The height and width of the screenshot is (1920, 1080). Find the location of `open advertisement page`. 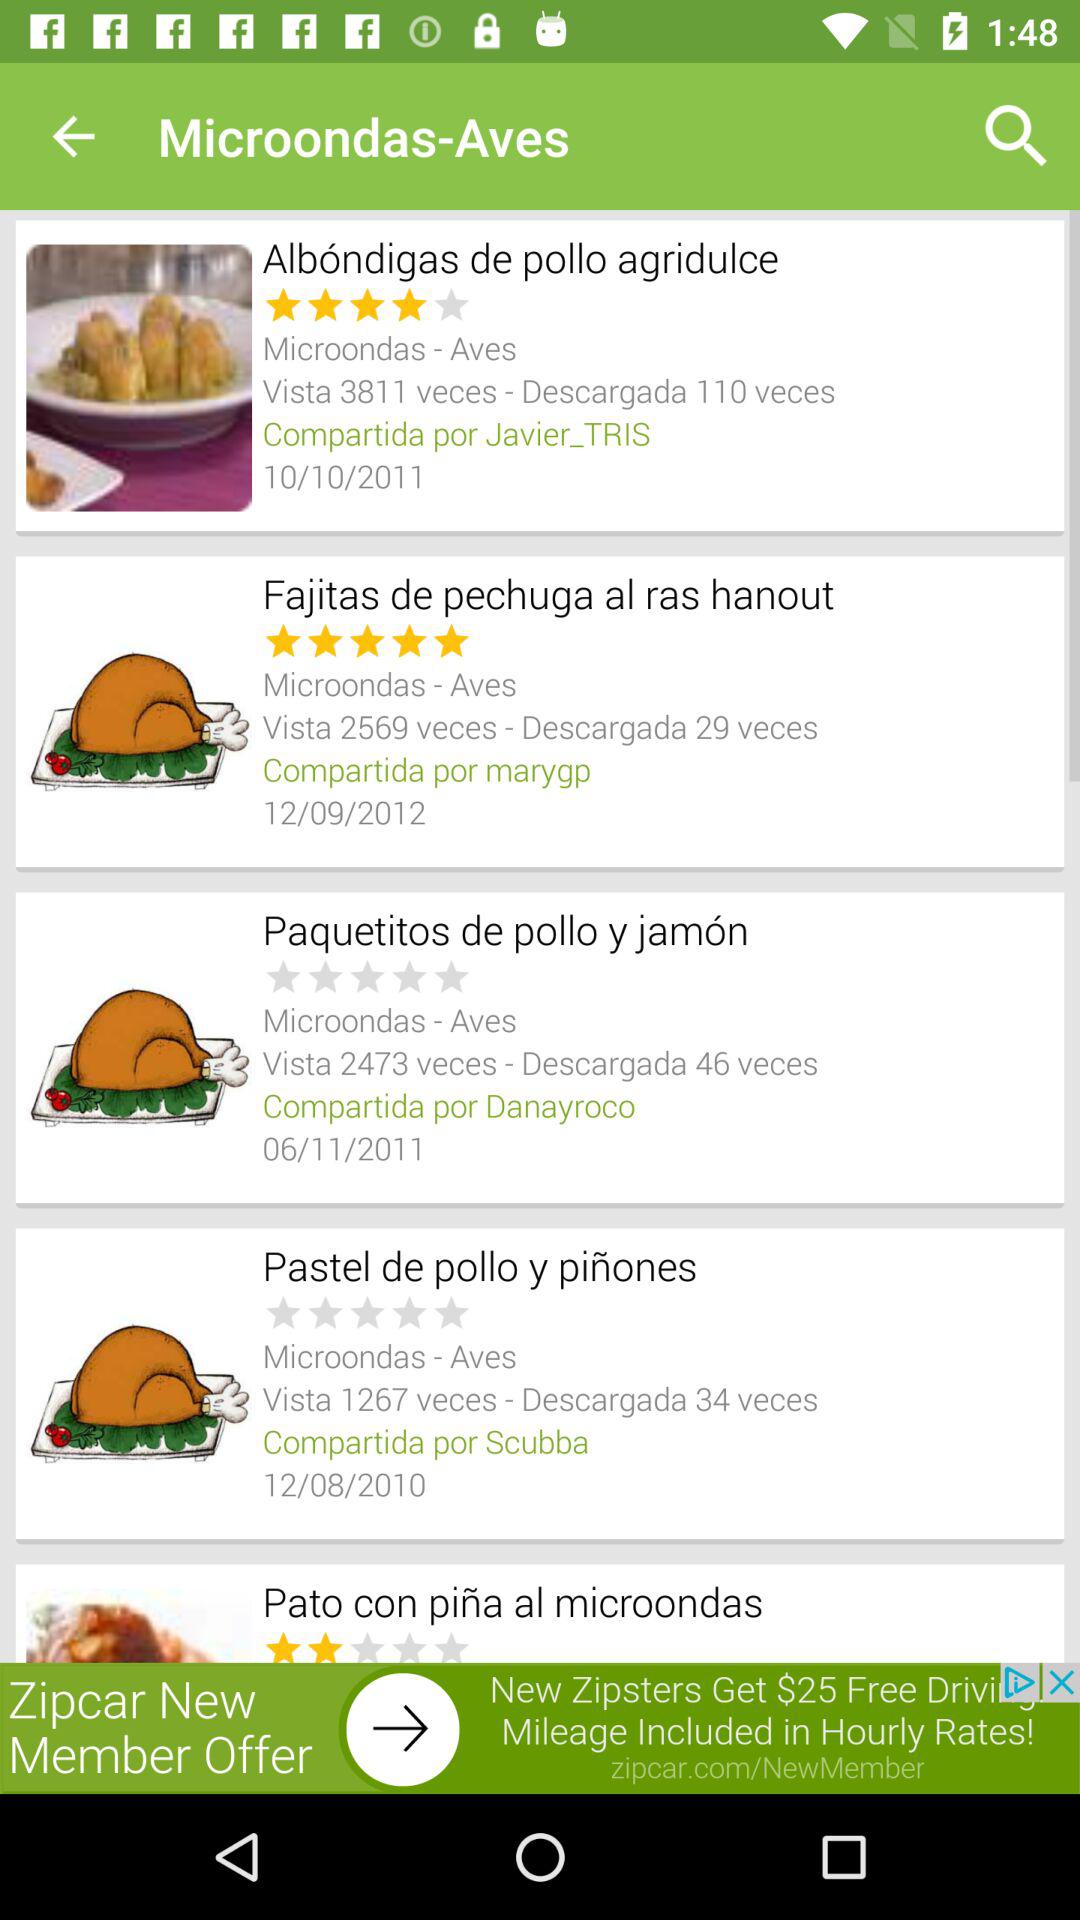

open advertisement page is located at coordinates (540, 1728).